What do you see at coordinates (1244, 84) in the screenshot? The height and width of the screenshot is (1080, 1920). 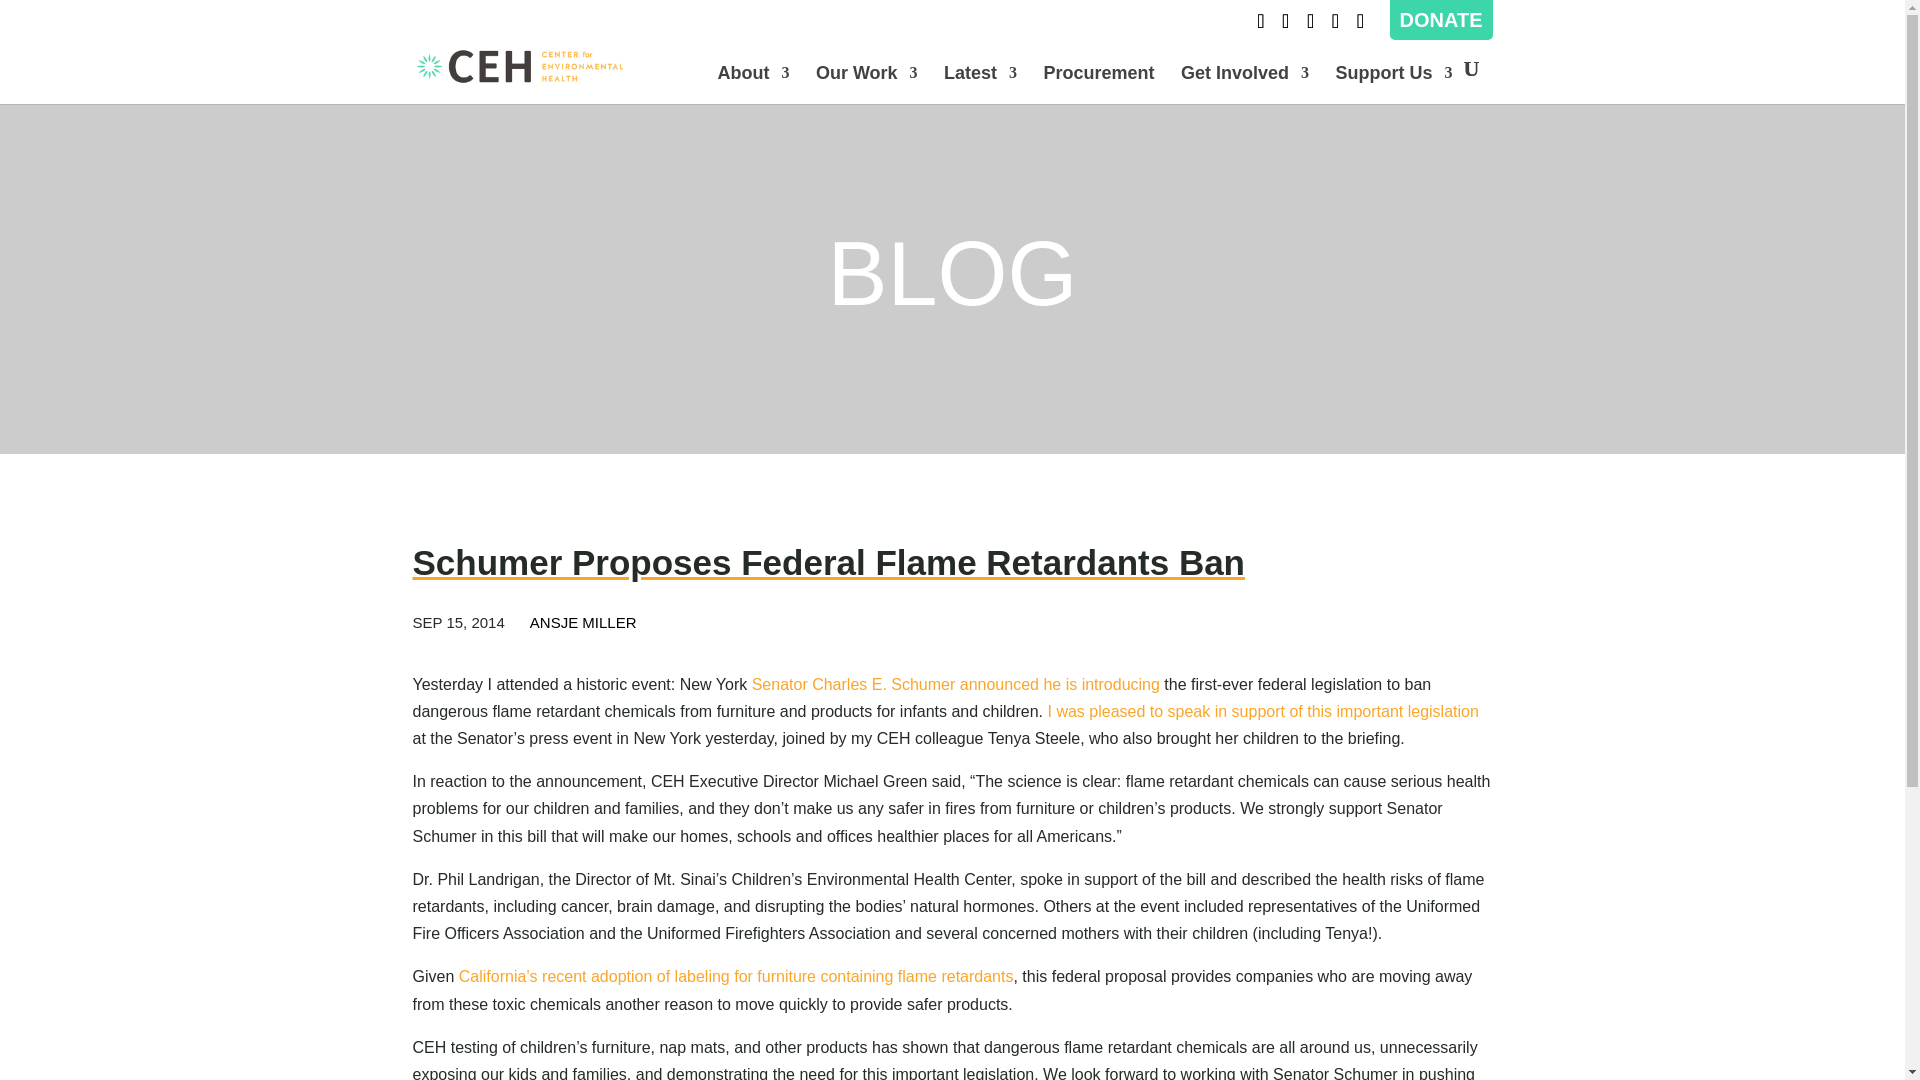 I see `Get Involved` at bounding box center [1244, 84].